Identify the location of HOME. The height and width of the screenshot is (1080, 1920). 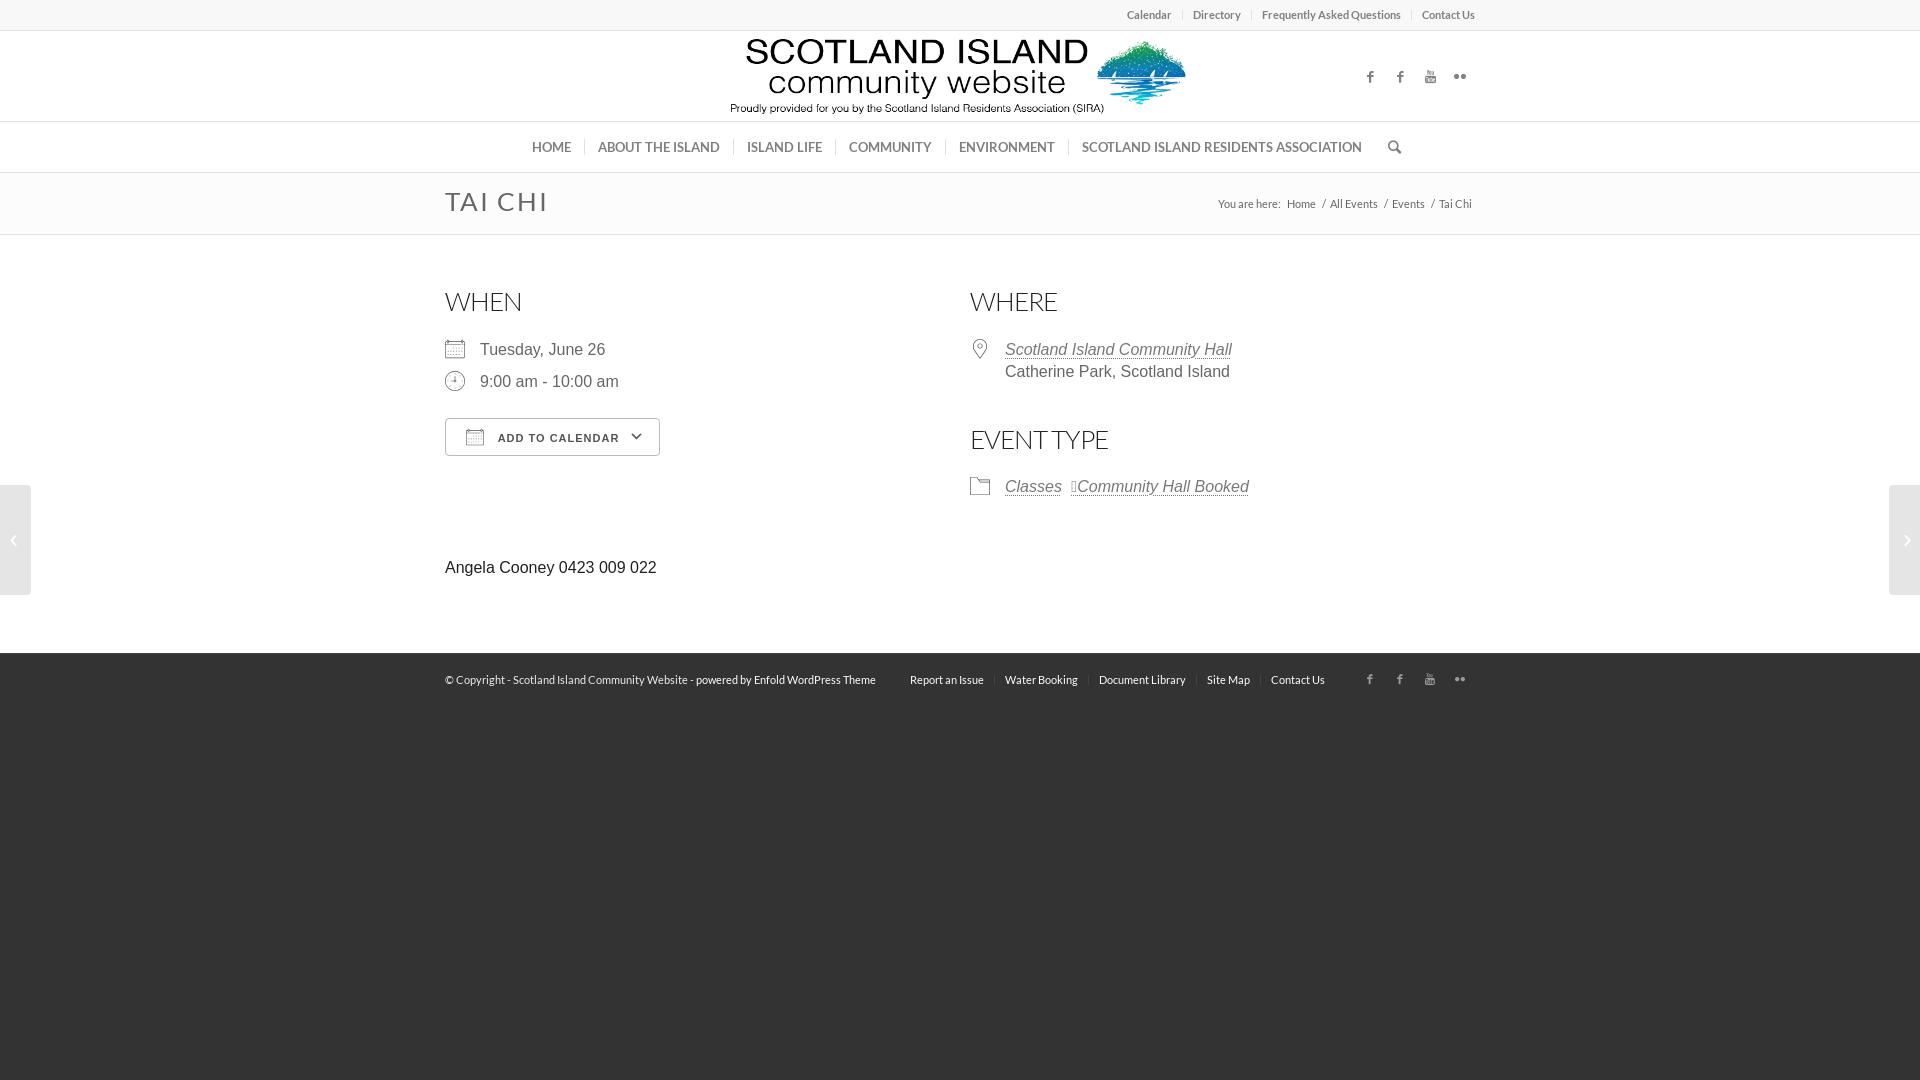
(552, 147).